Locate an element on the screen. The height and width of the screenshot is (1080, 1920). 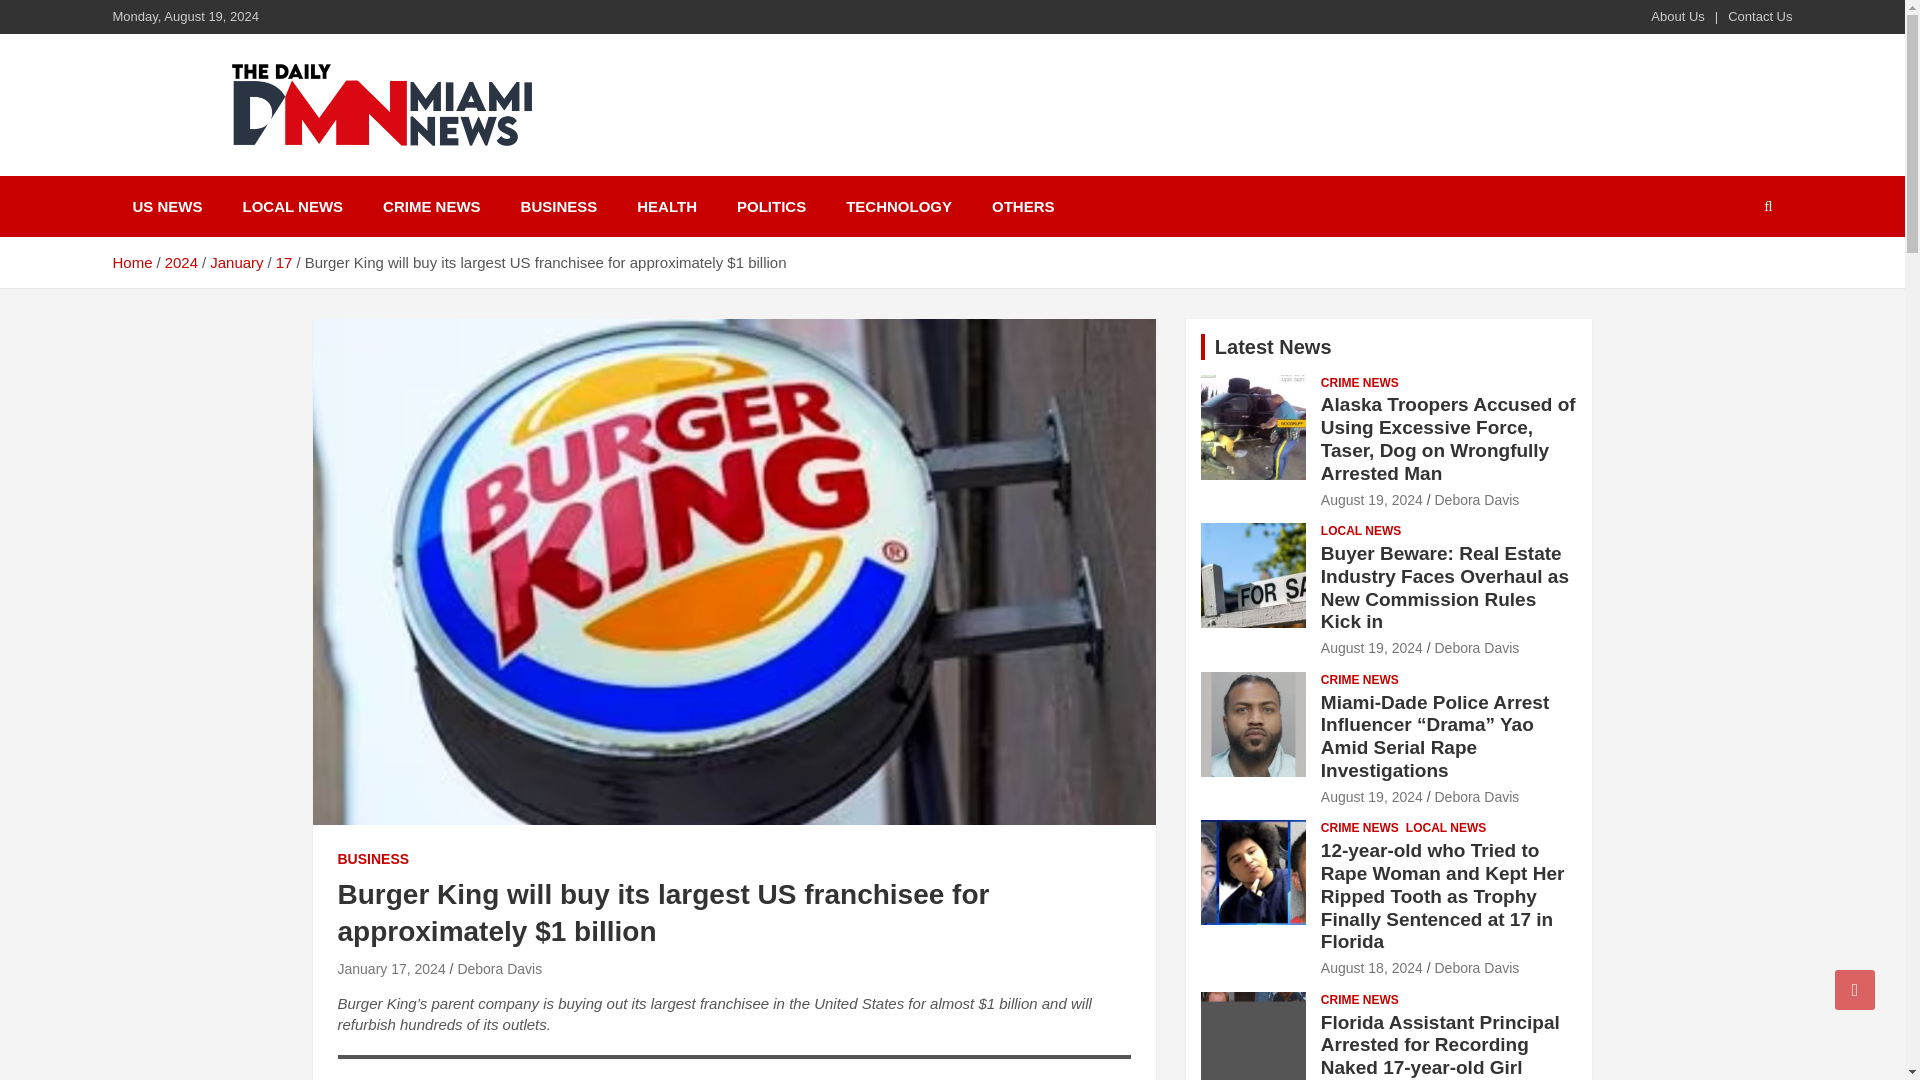
January 17, 2024 is located at coordinates (391, 969).